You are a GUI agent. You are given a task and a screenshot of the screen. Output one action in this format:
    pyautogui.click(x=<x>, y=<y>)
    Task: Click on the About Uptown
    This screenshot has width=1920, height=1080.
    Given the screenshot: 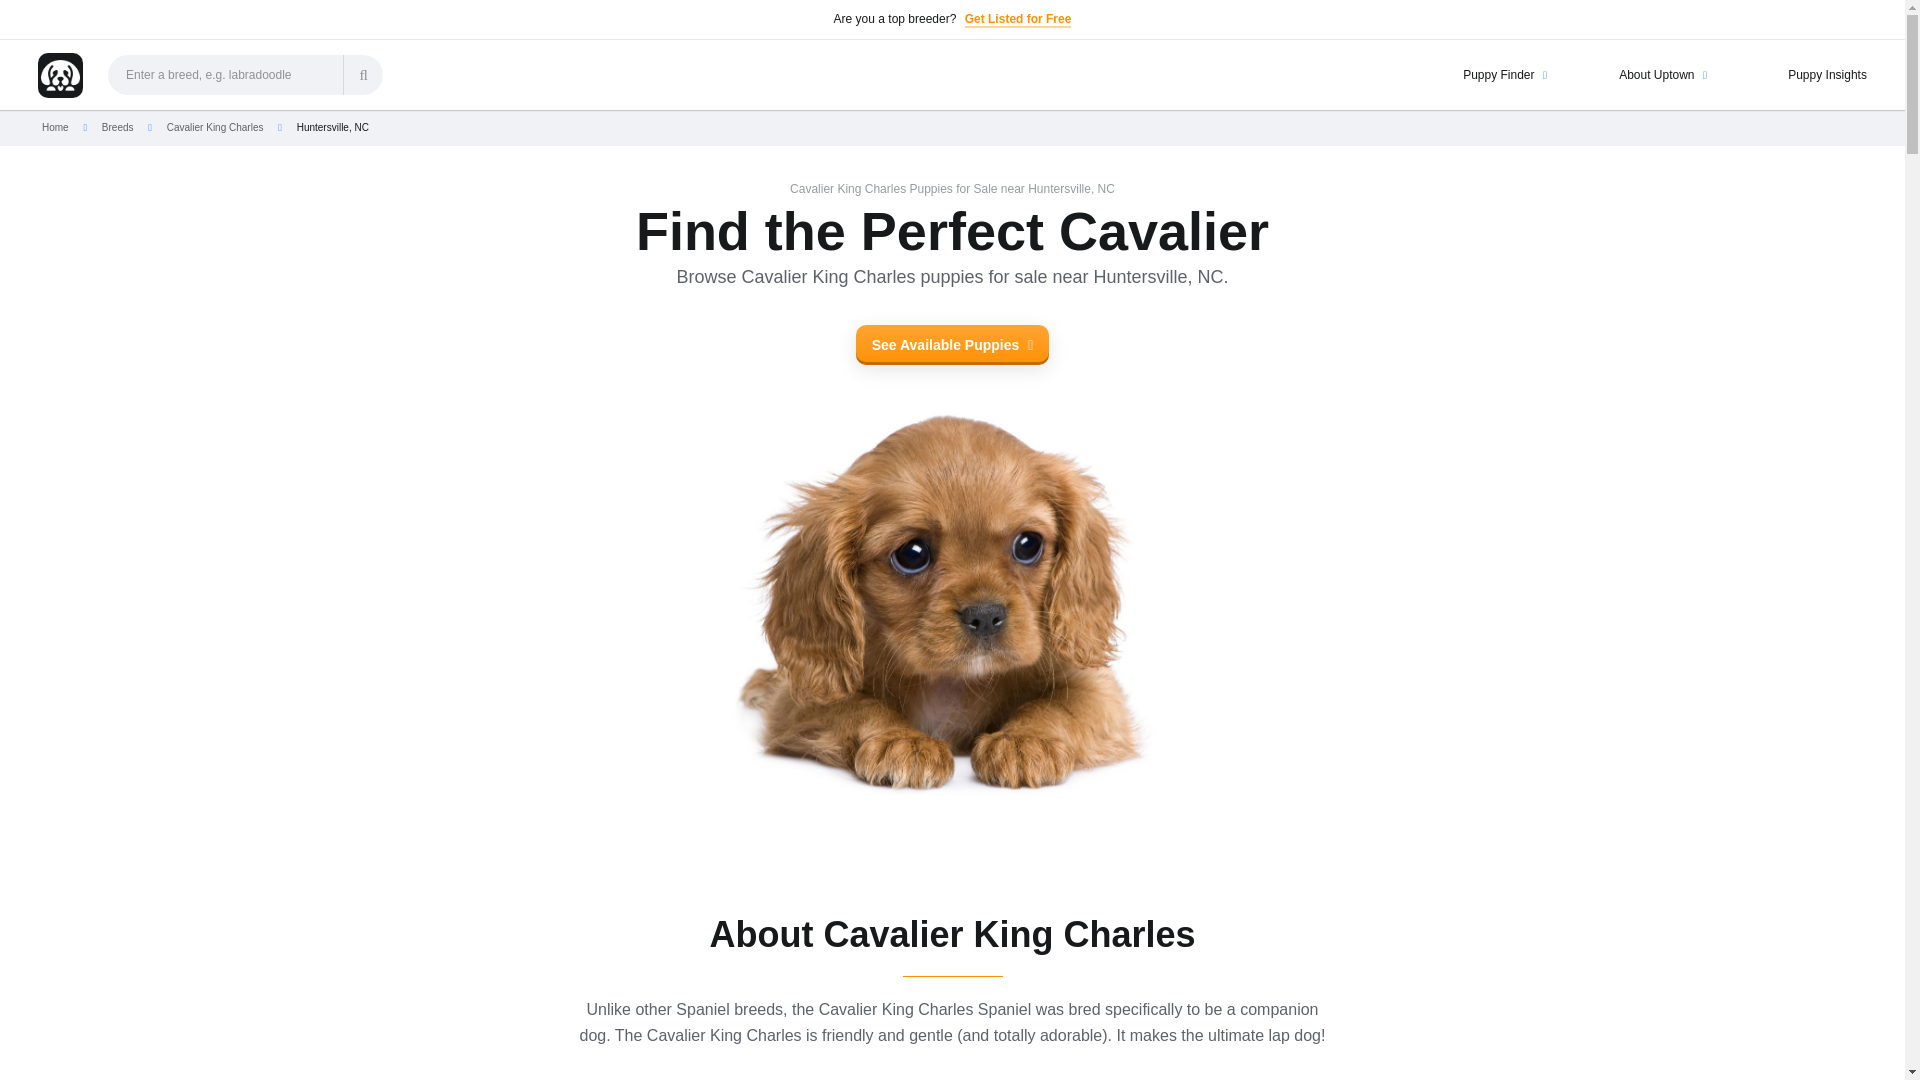 What is the action you would take?
    pyautogui.click(x=1639, y=74)
    